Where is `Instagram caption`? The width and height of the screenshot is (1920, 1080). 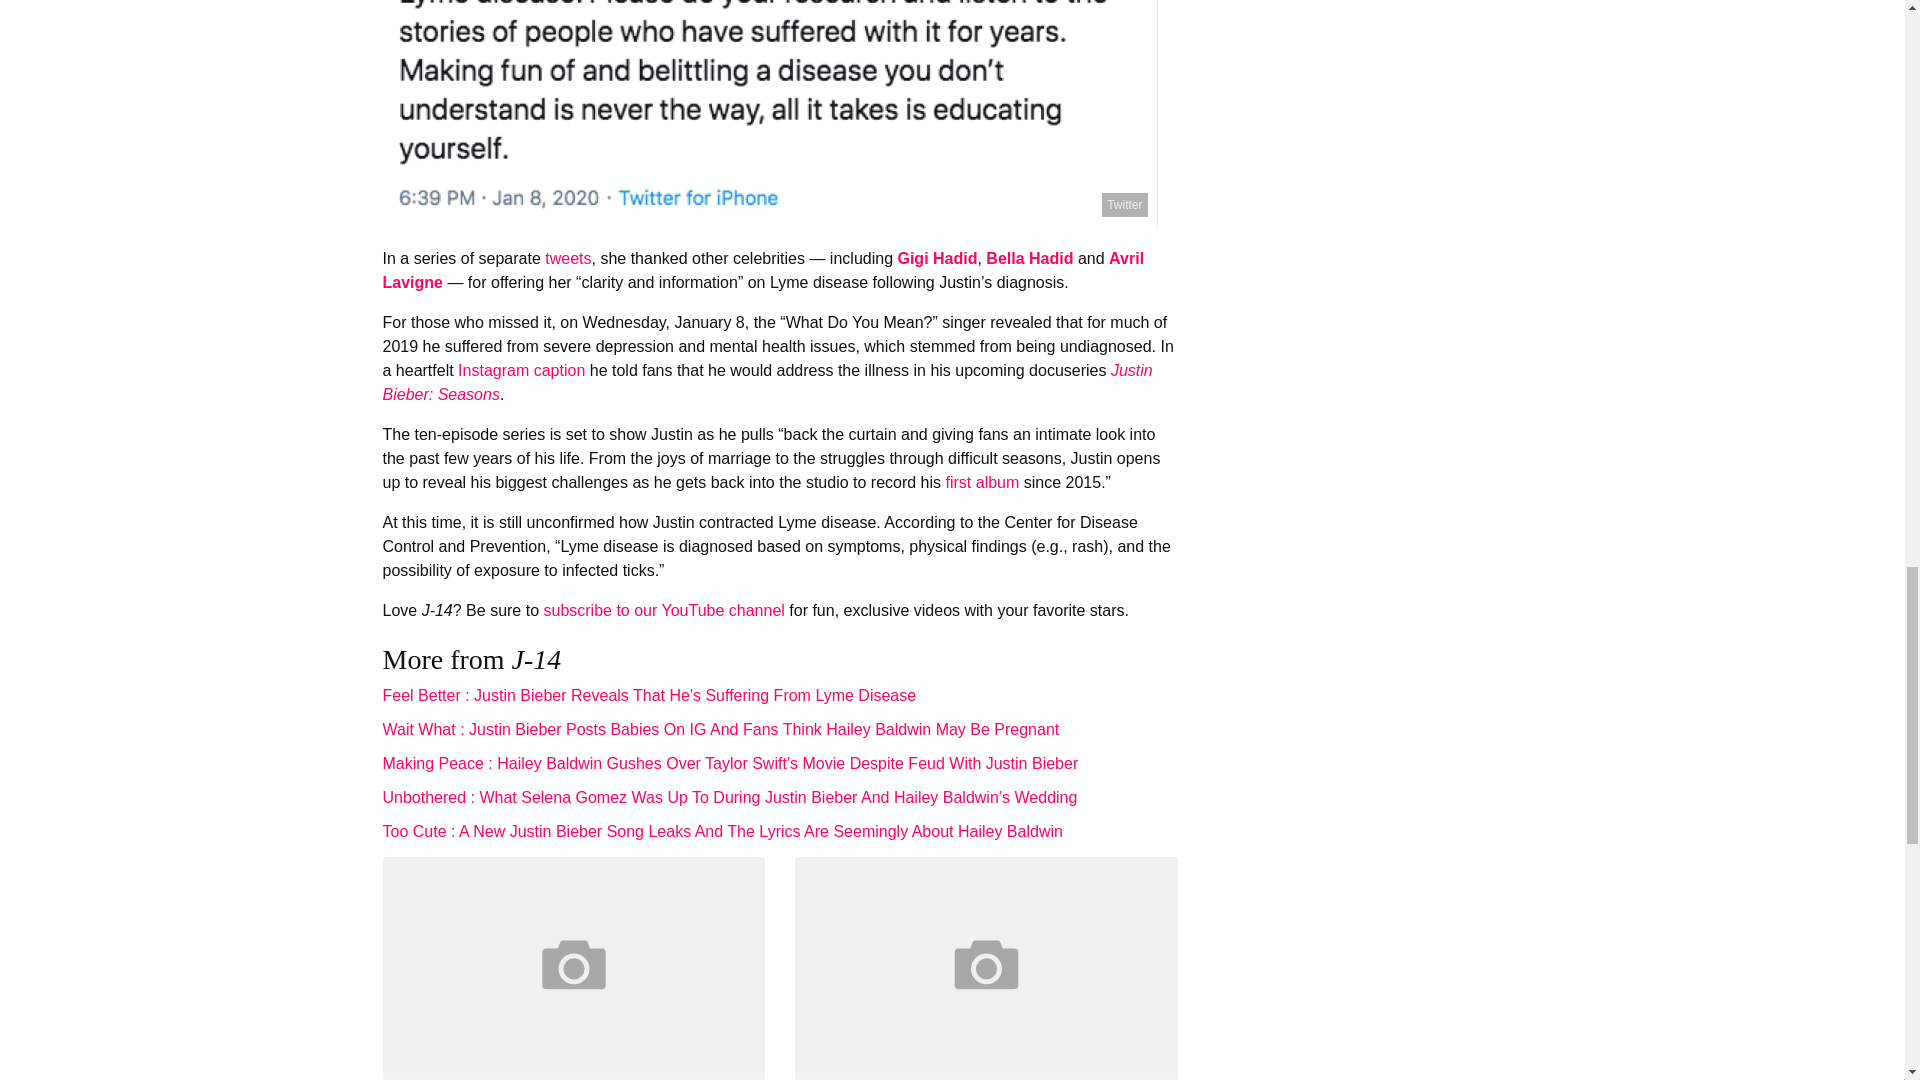
Instagram caption is located at coordinates (522, 370).